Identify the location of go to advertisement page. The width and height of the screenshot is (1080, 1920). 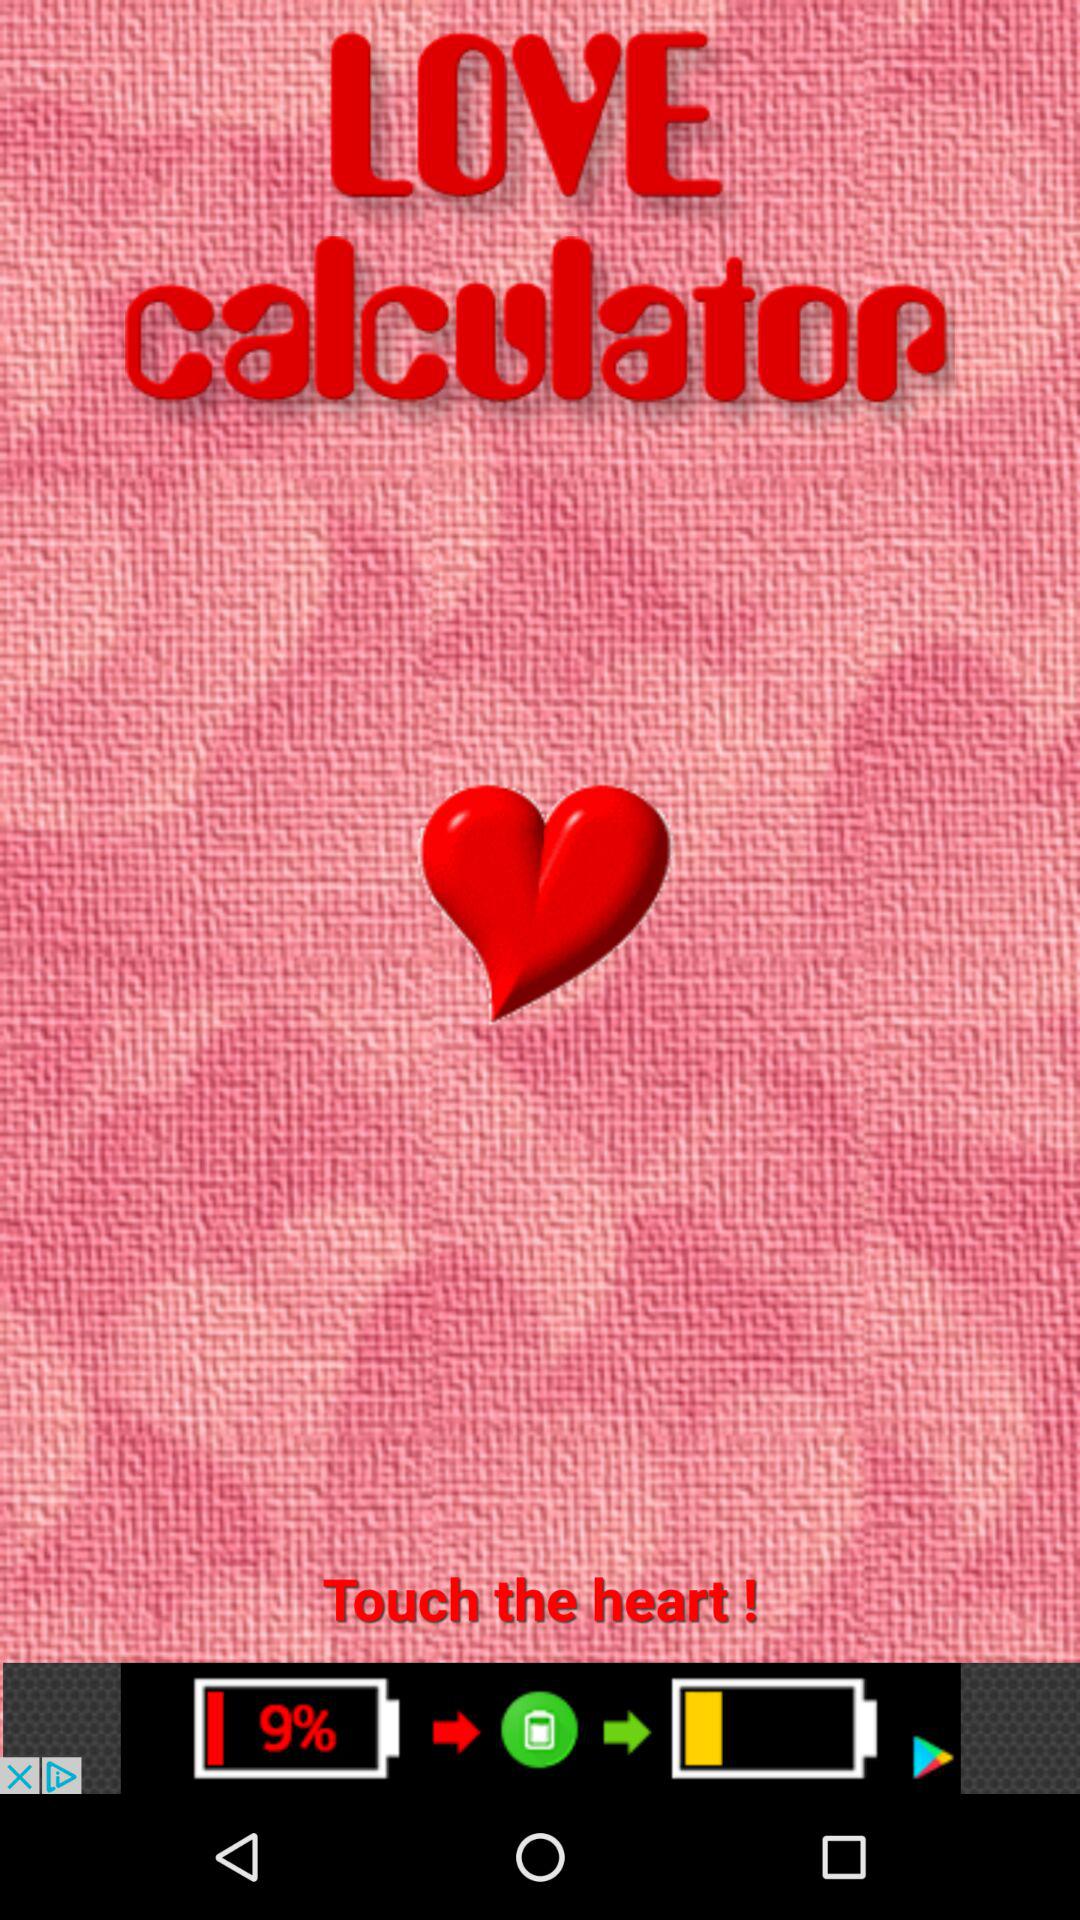
(540, 1728).